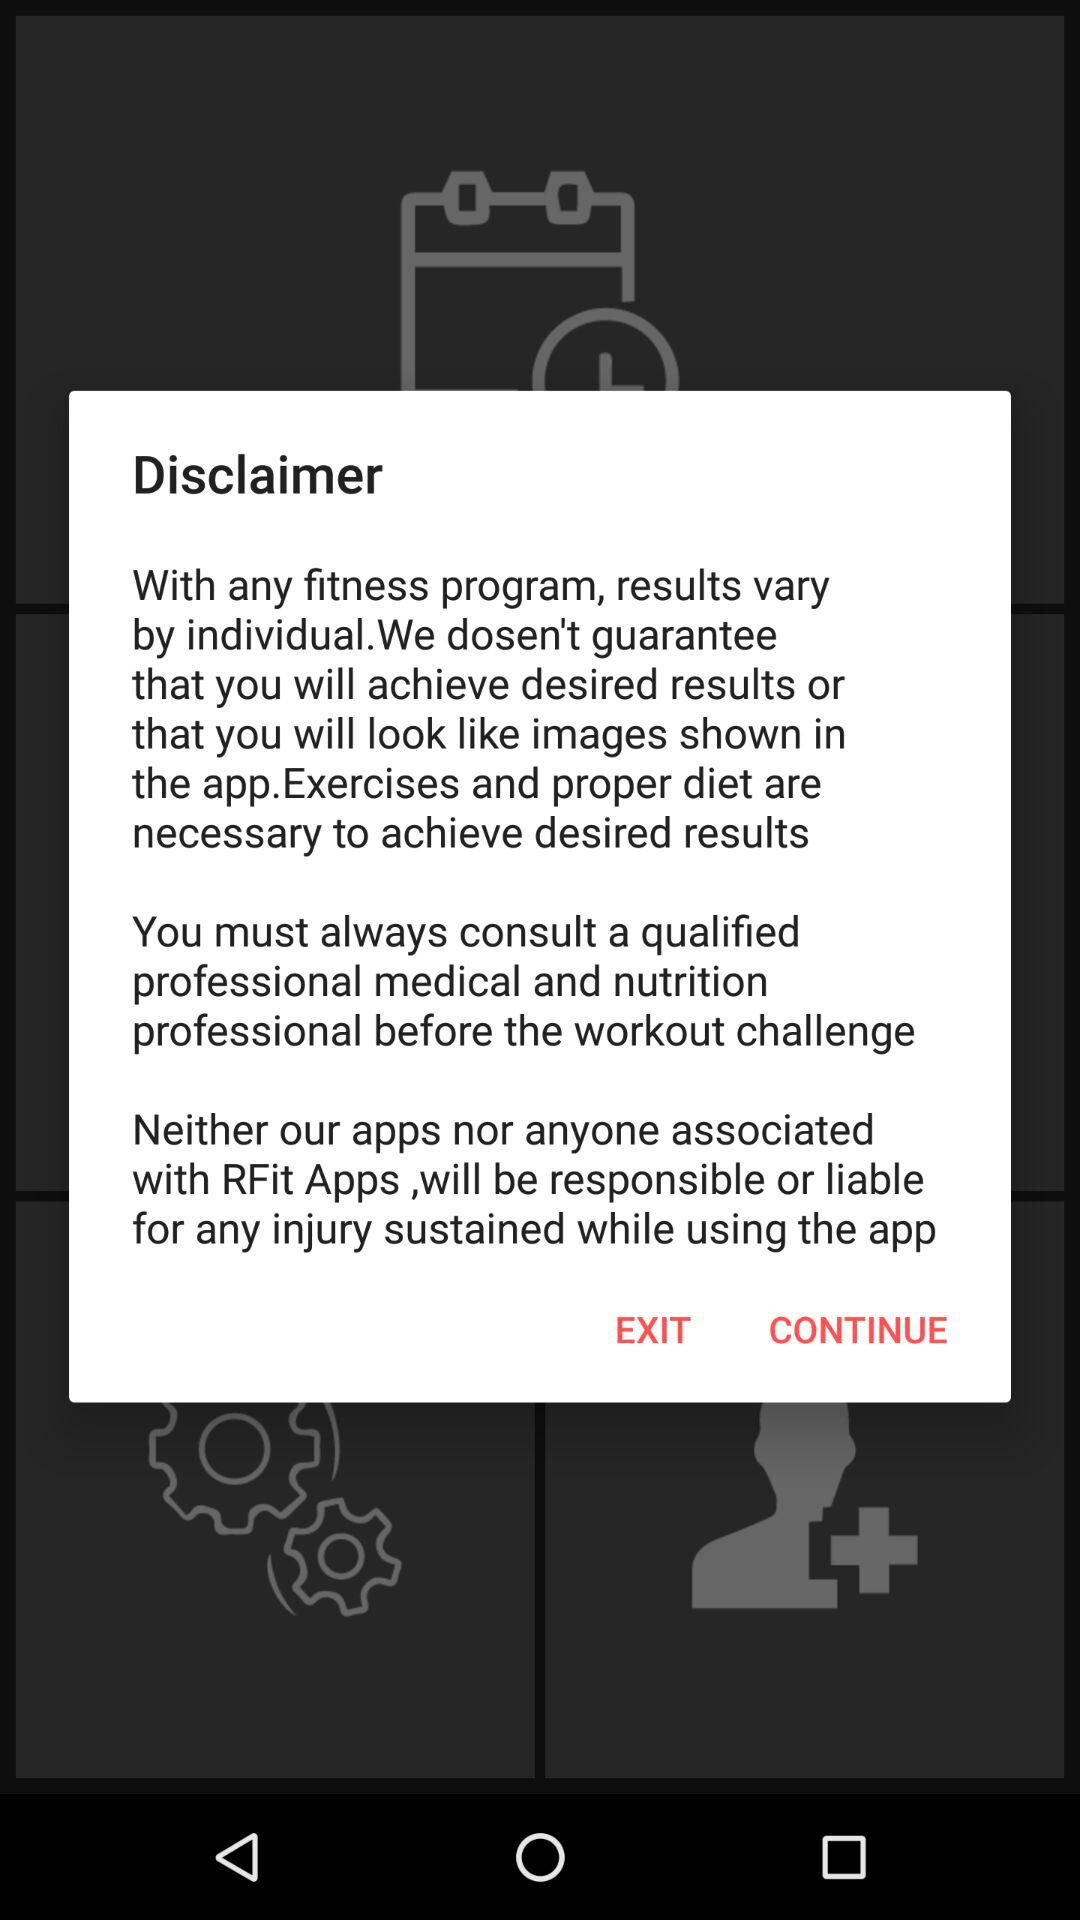  I want to click on swipe until continue, so click(858, 1329).